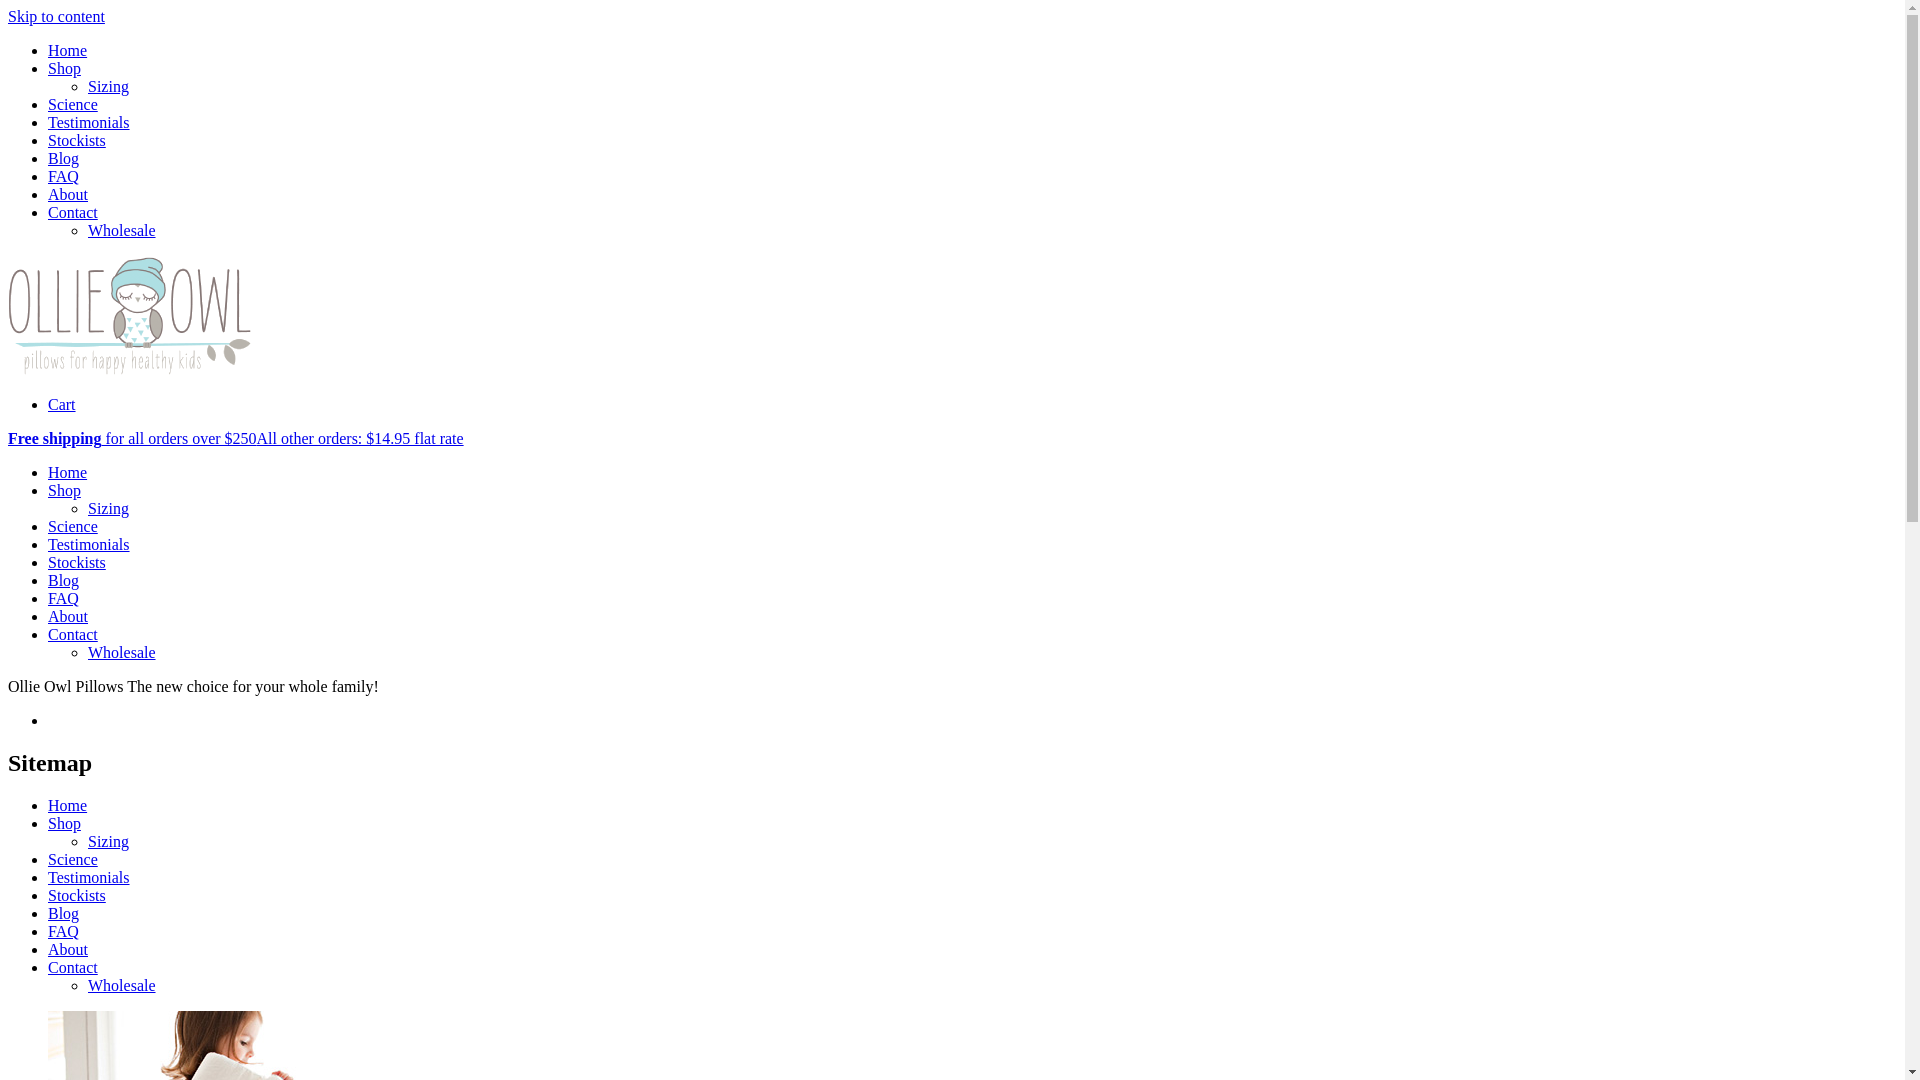  I want to click on Home, so click(68, 806).